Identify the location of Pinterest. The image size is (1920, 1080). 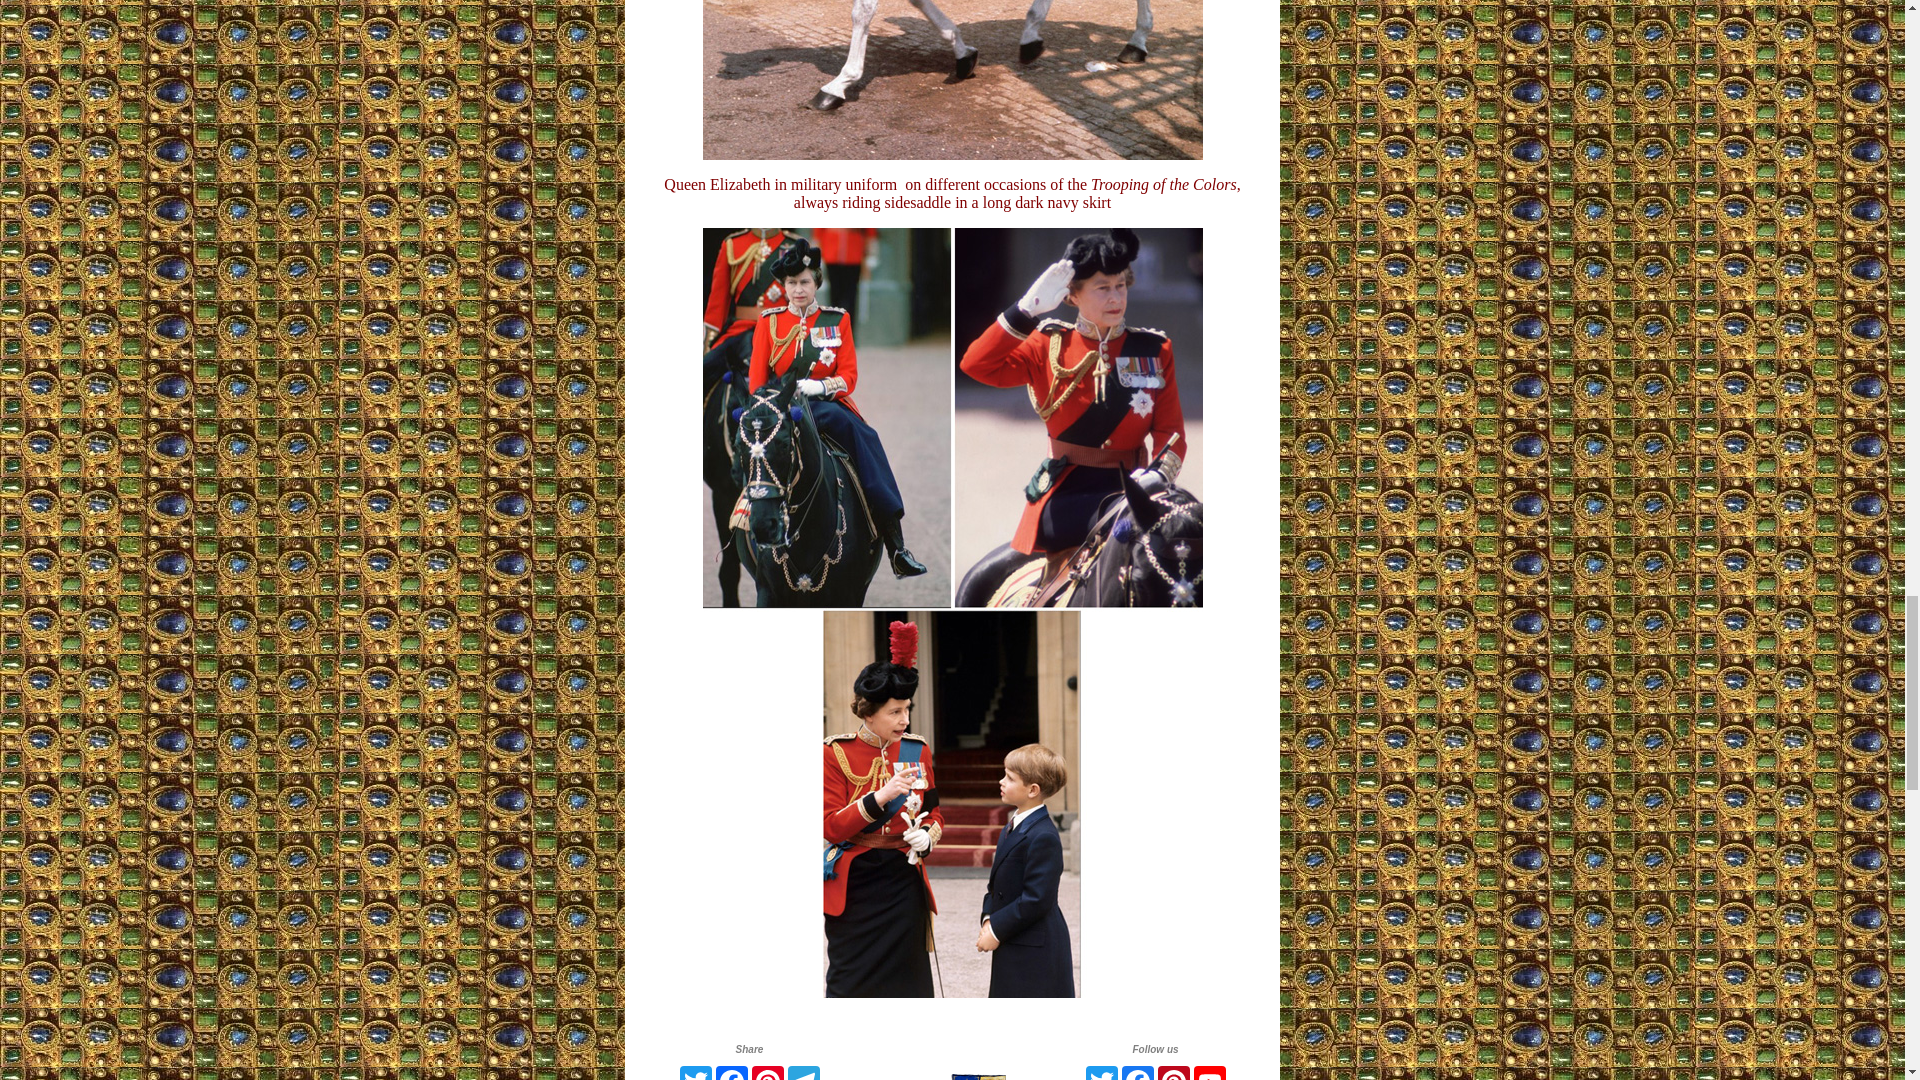
(1174, 1072).